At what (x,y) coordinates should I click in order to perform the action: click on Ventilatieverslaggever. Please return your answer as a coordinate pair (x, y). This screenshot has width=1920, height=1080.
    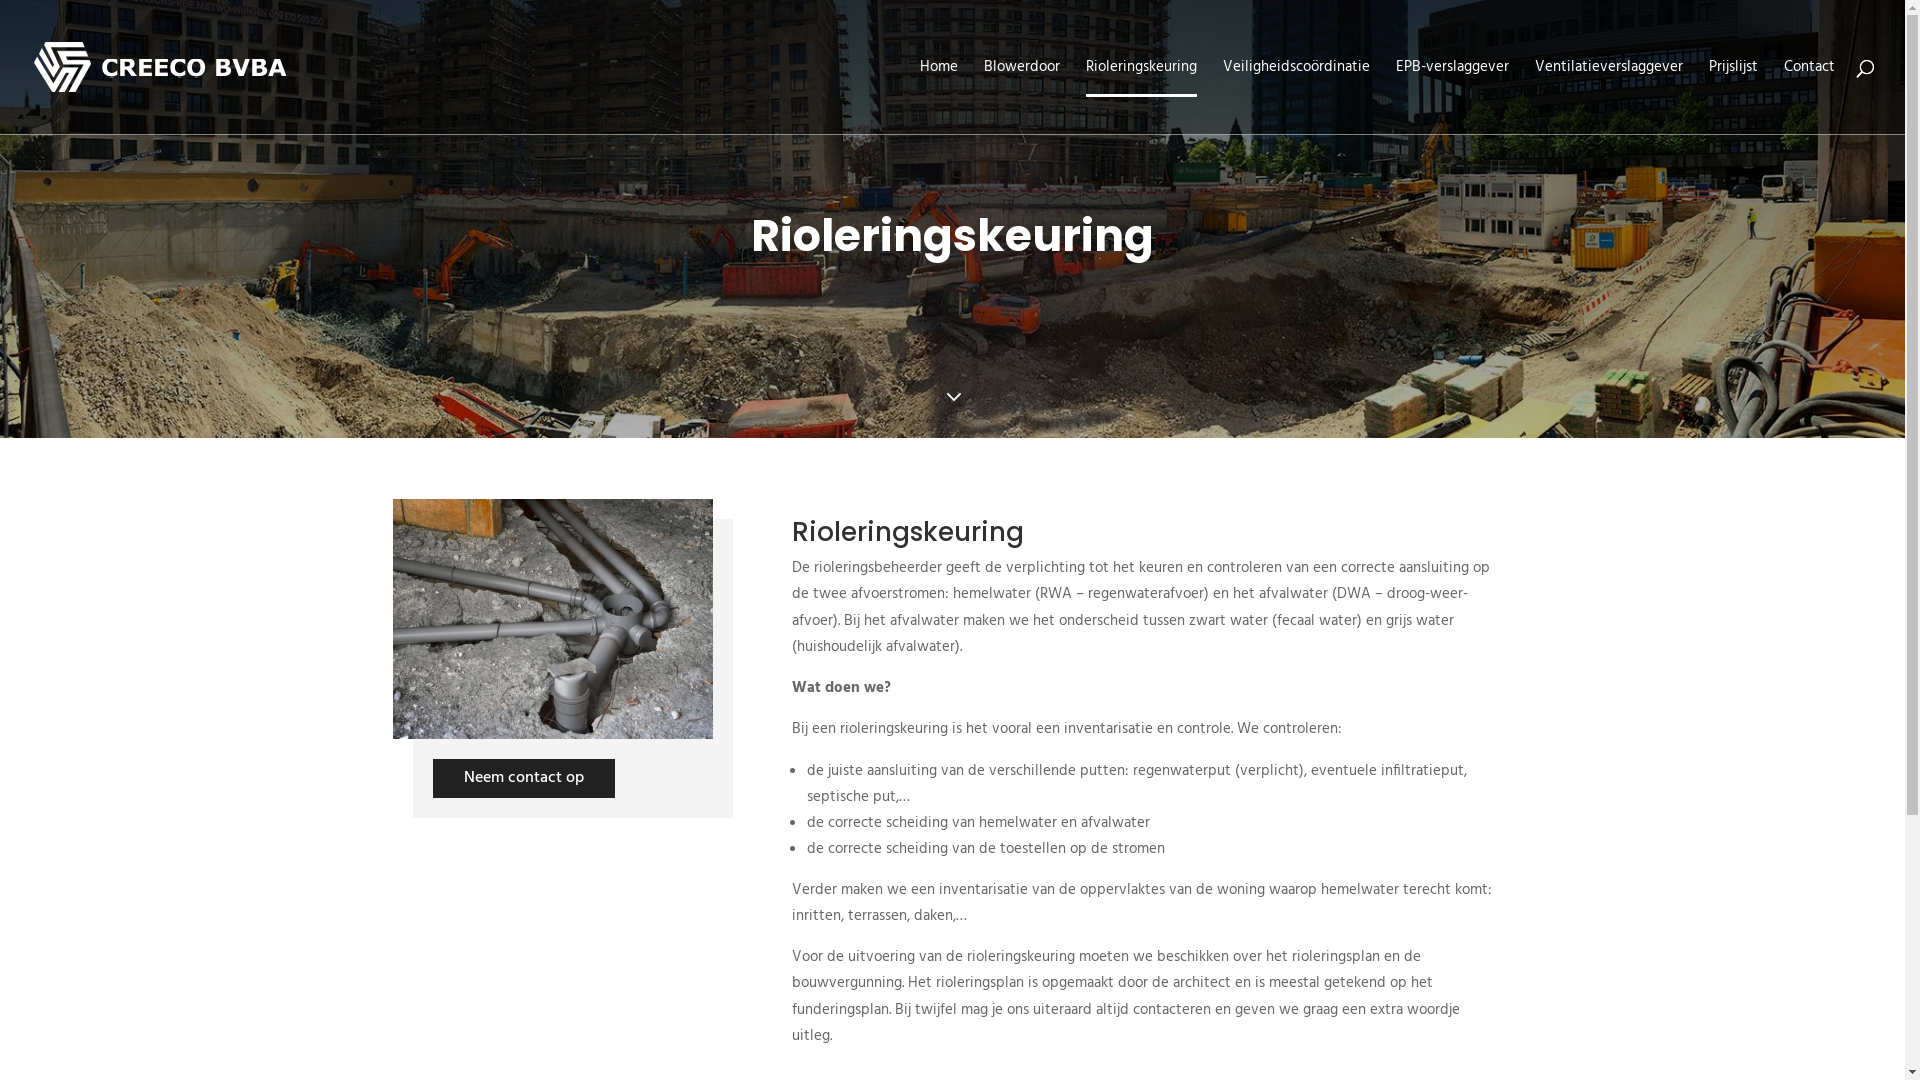
    Looking at the image, I should click on (1609, 97).